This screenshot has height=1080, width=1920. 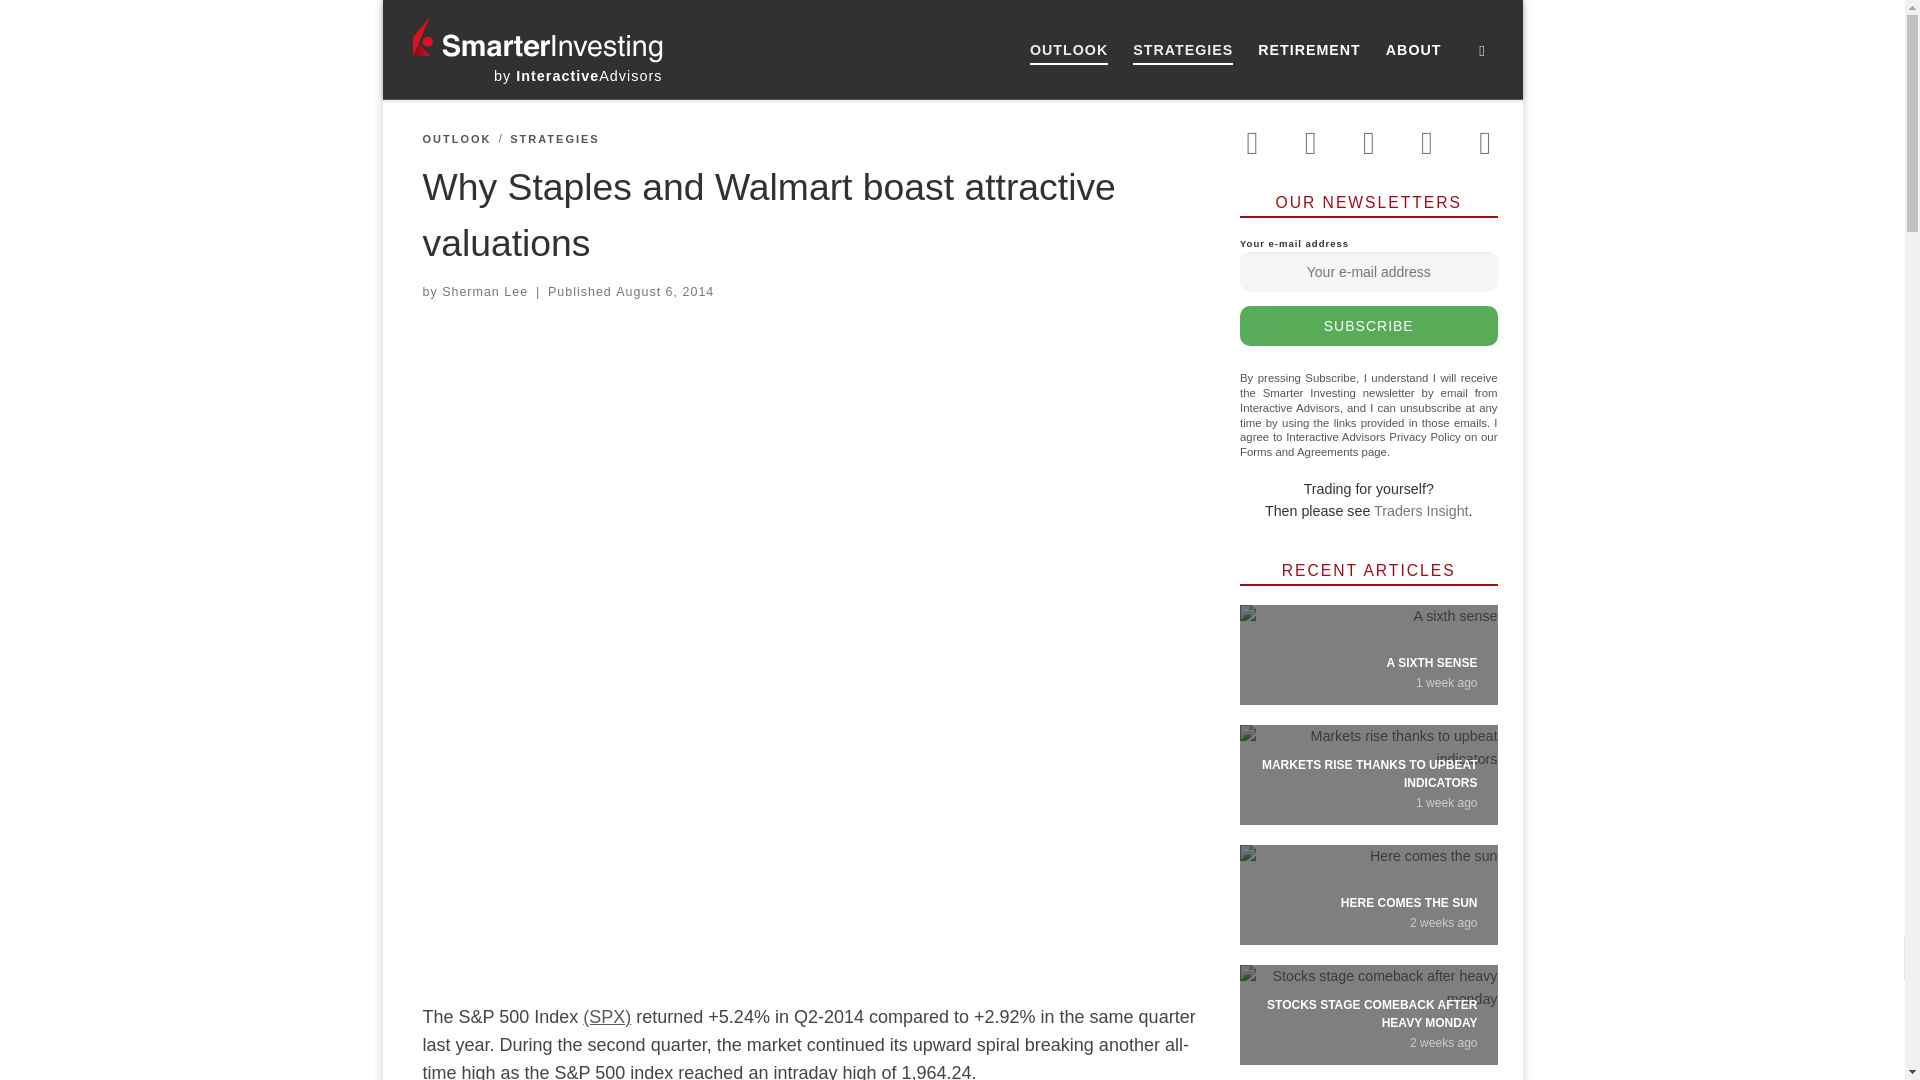 I want to click on August 6, 2014, so click(x=665, y=292).